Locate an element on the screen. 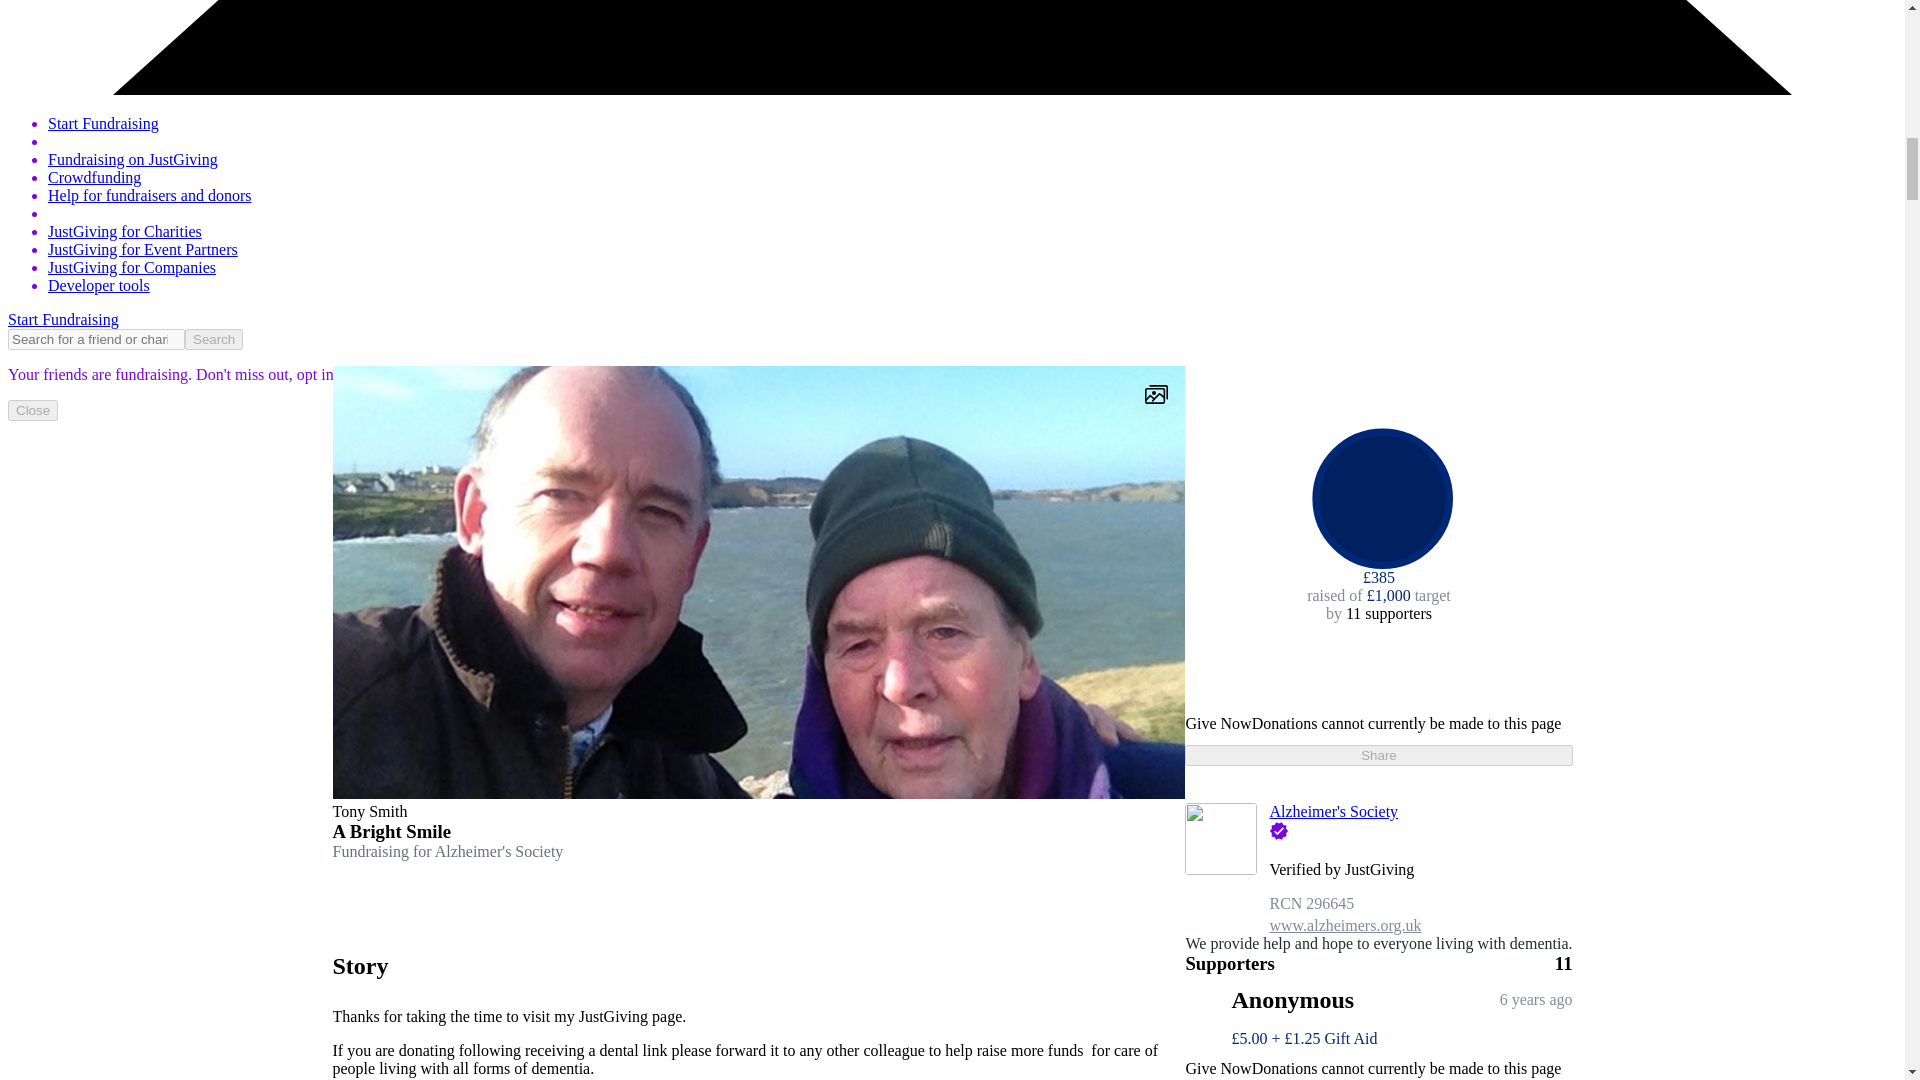  JustGiving for Charities is located at coordinates (124, 230).